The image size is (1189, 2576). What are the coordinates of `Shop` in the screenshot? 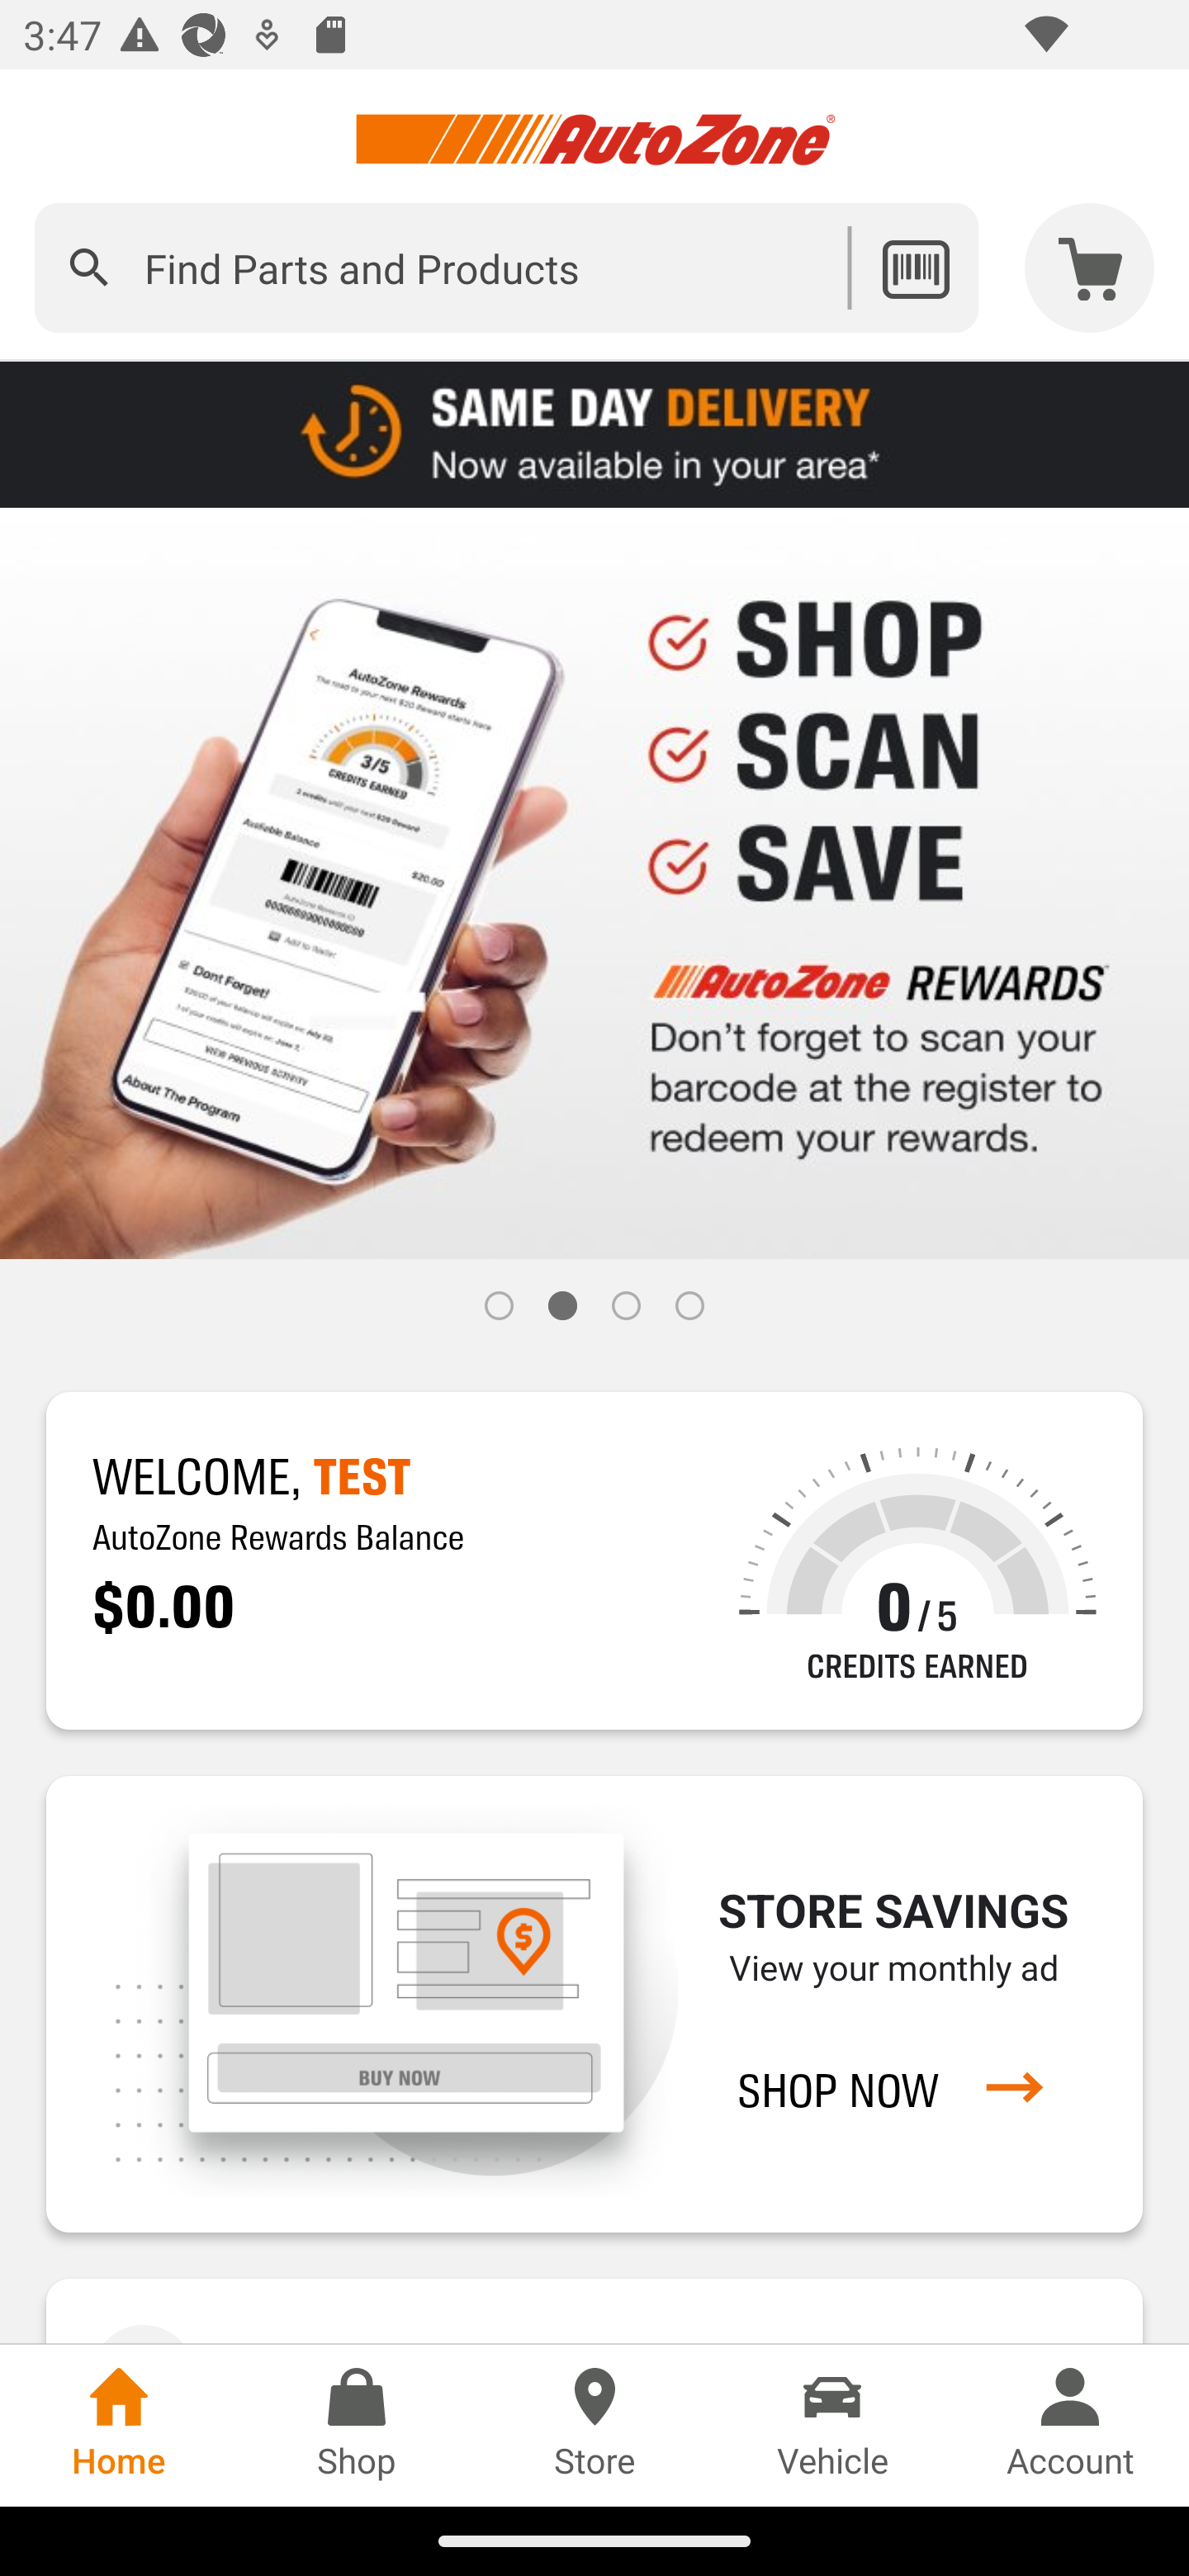 It's located at (357, 2425).